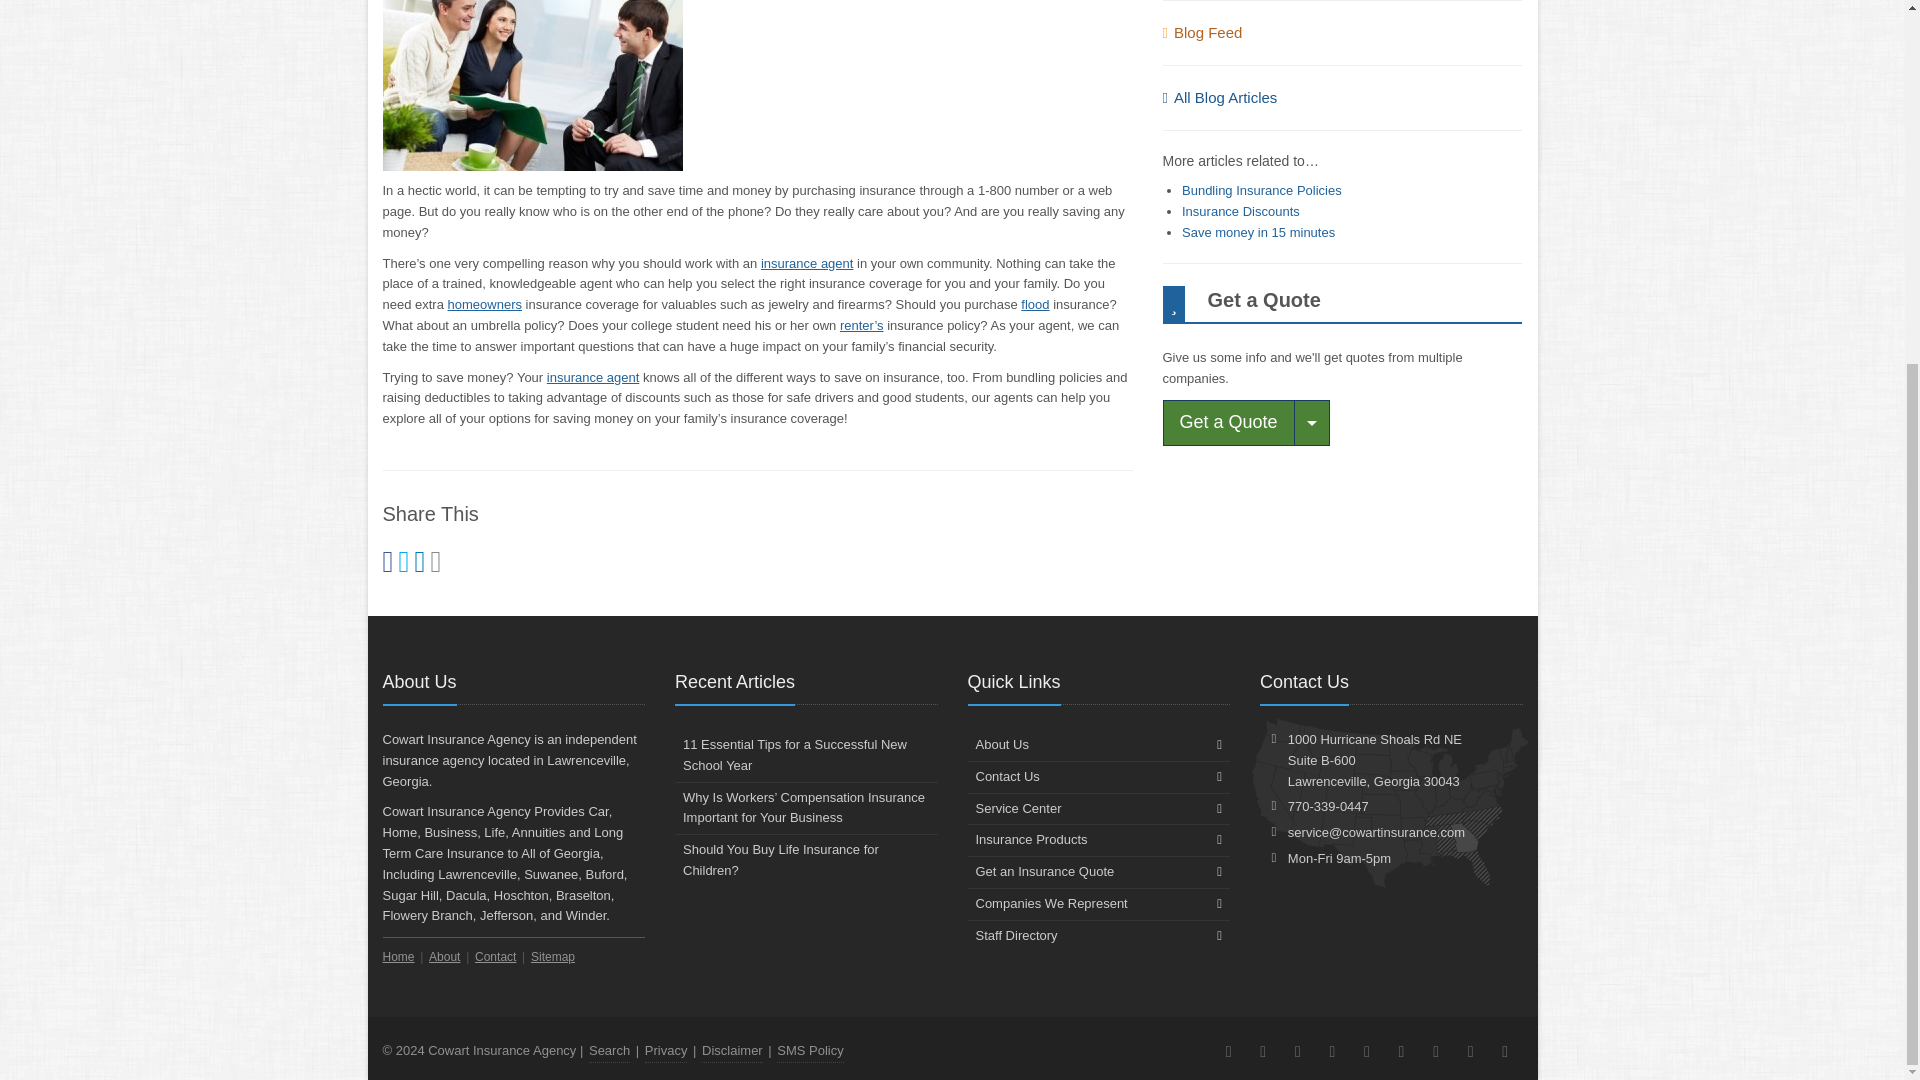 Image resolution: width=1920 pixels, height=1080 pixels. What do you see at coordinates (807, 263) in the screenshot?
I see `More about the Agents at Cowart Insurance` at bounding box center [807, 263].